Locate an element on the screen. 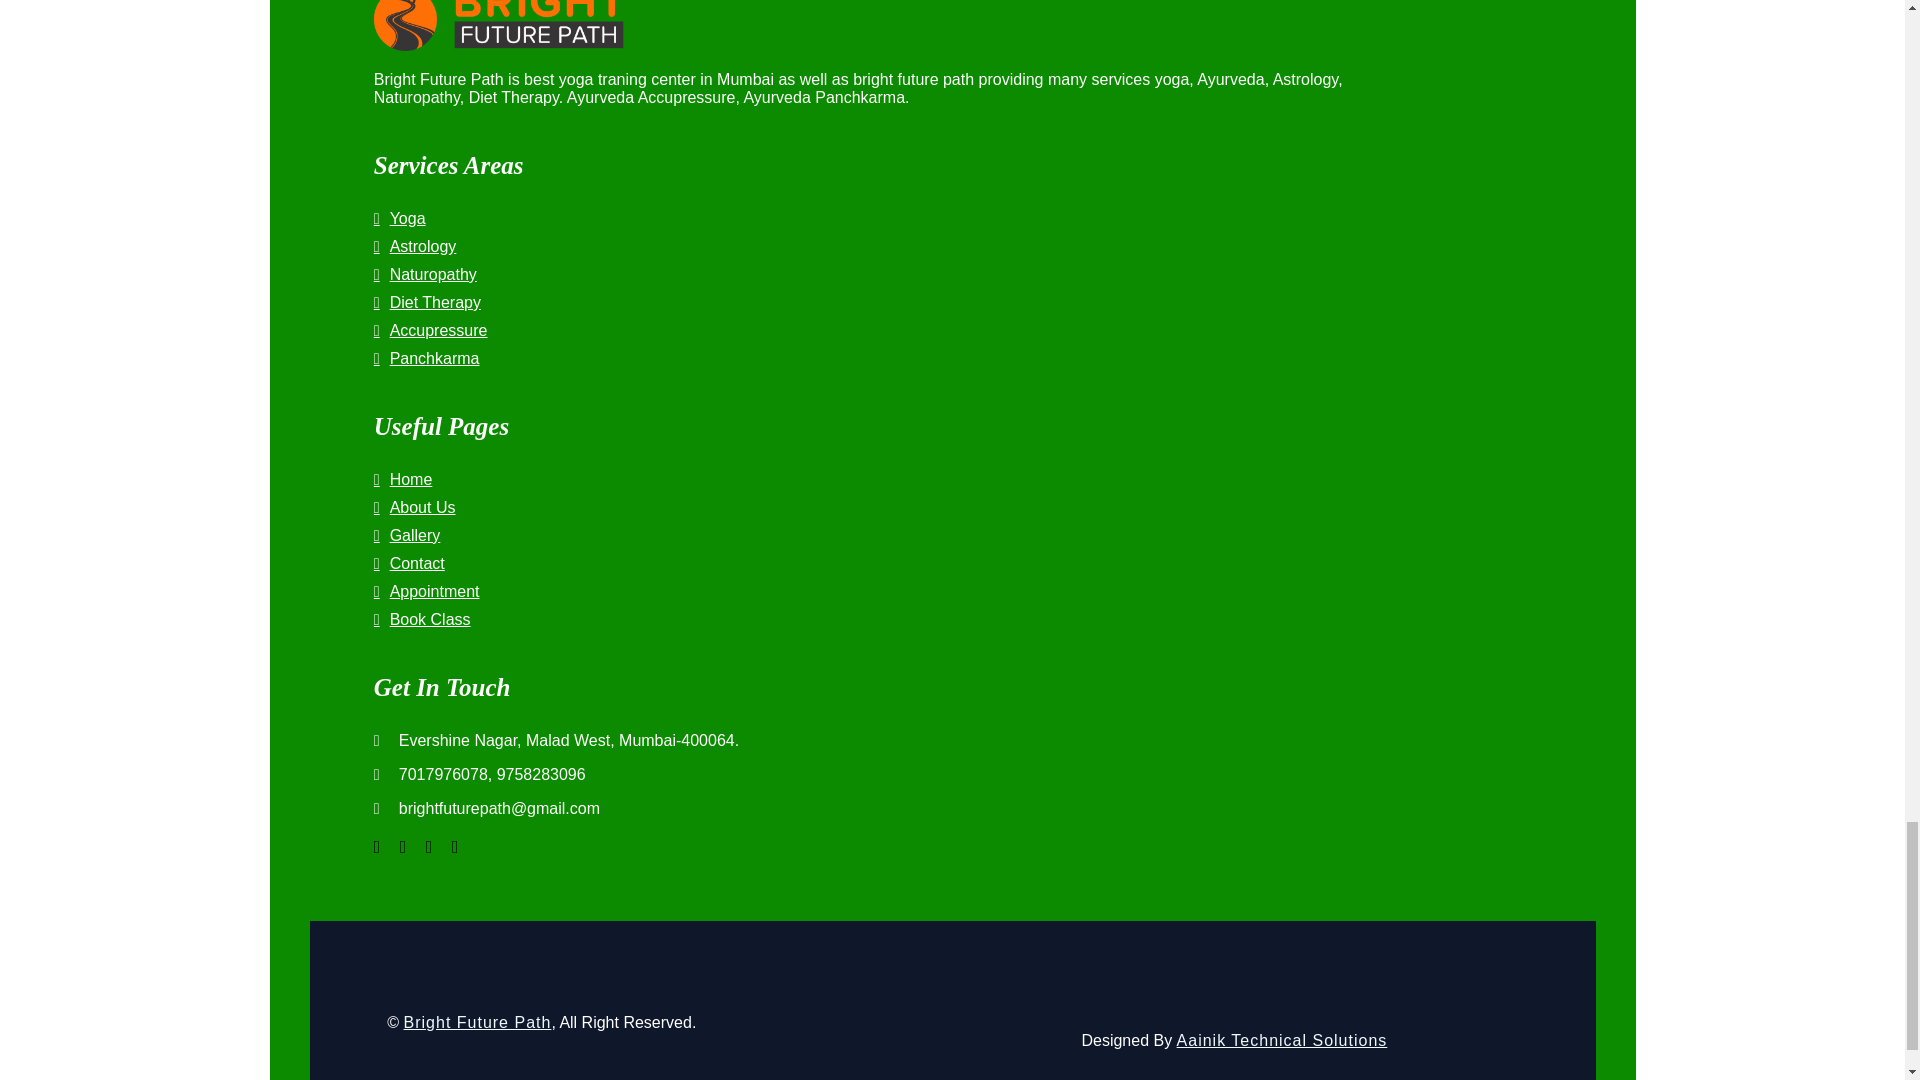 The width and height of the screenshot is (1920, 1080). Naturopathy is located at coordinates (874, 274).